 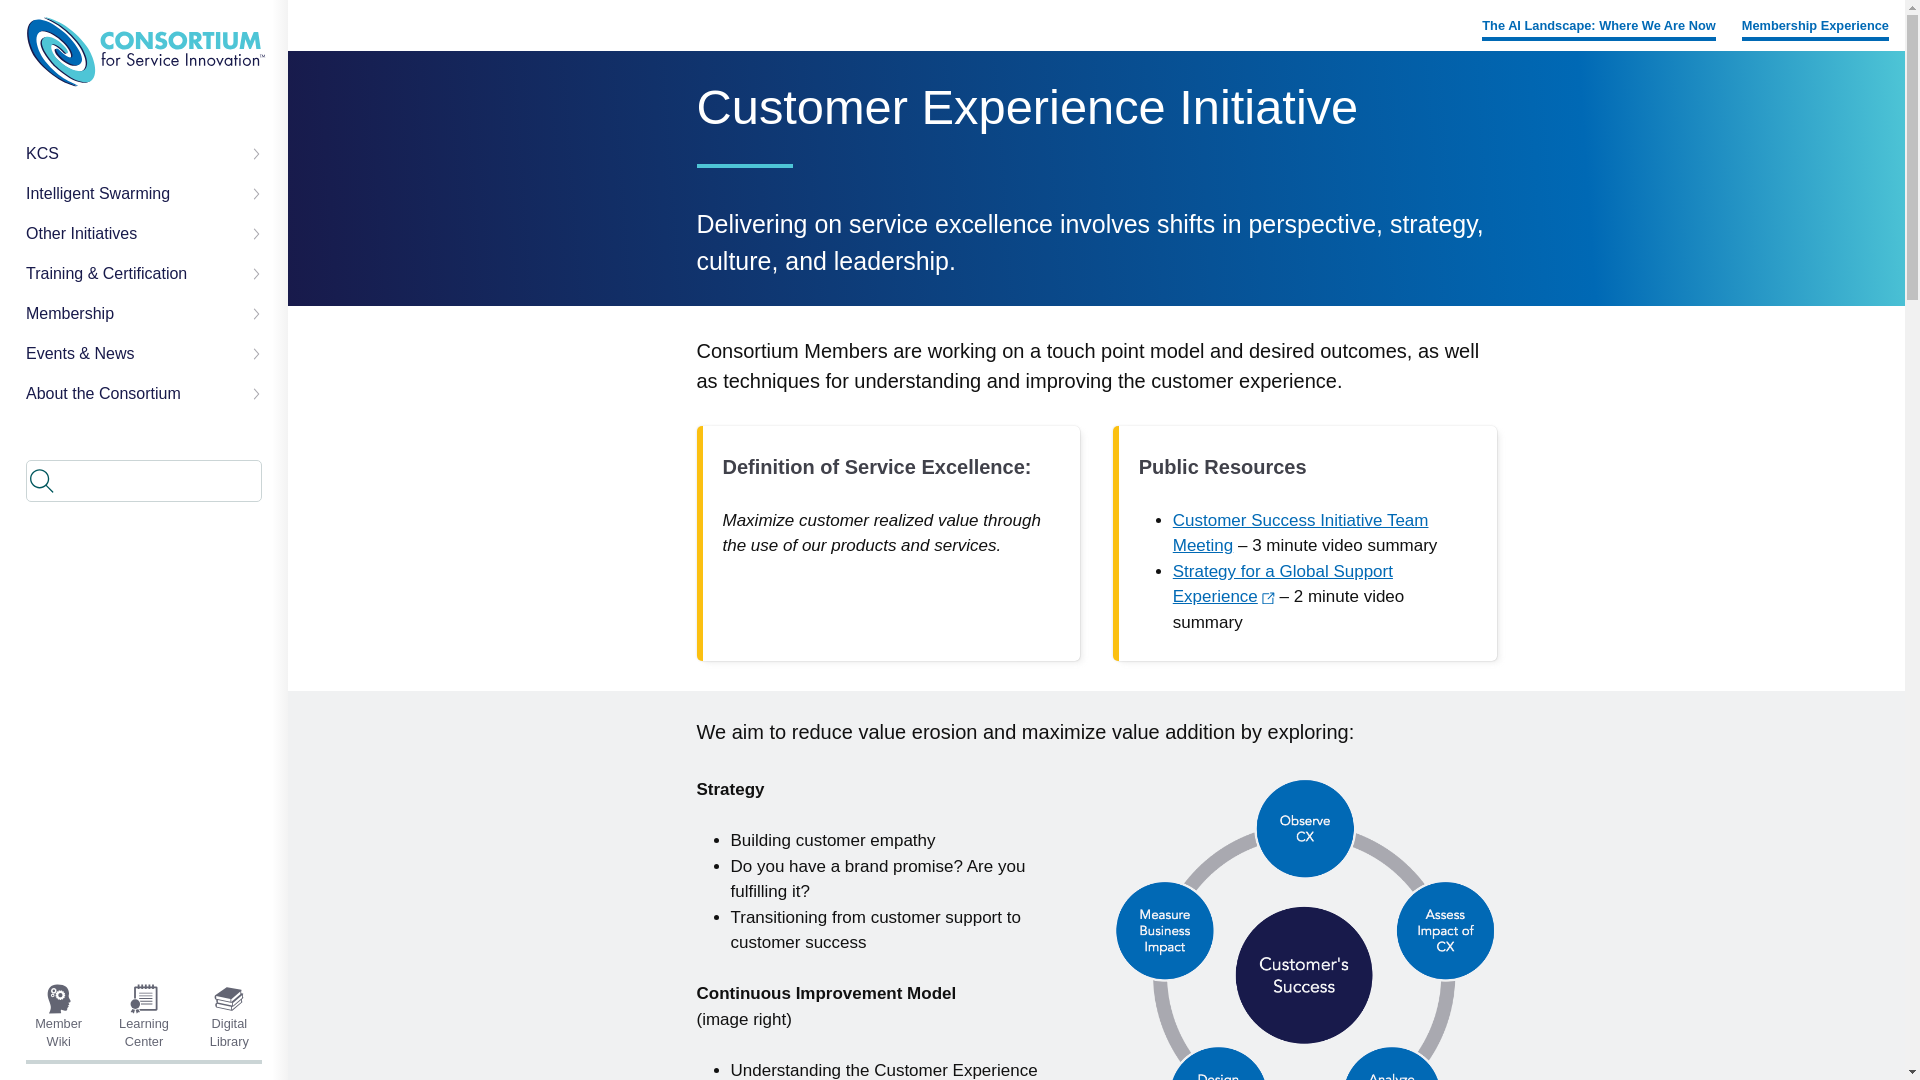 I want to click on Consortium for Service Innovation, so click(x=146, y=52).